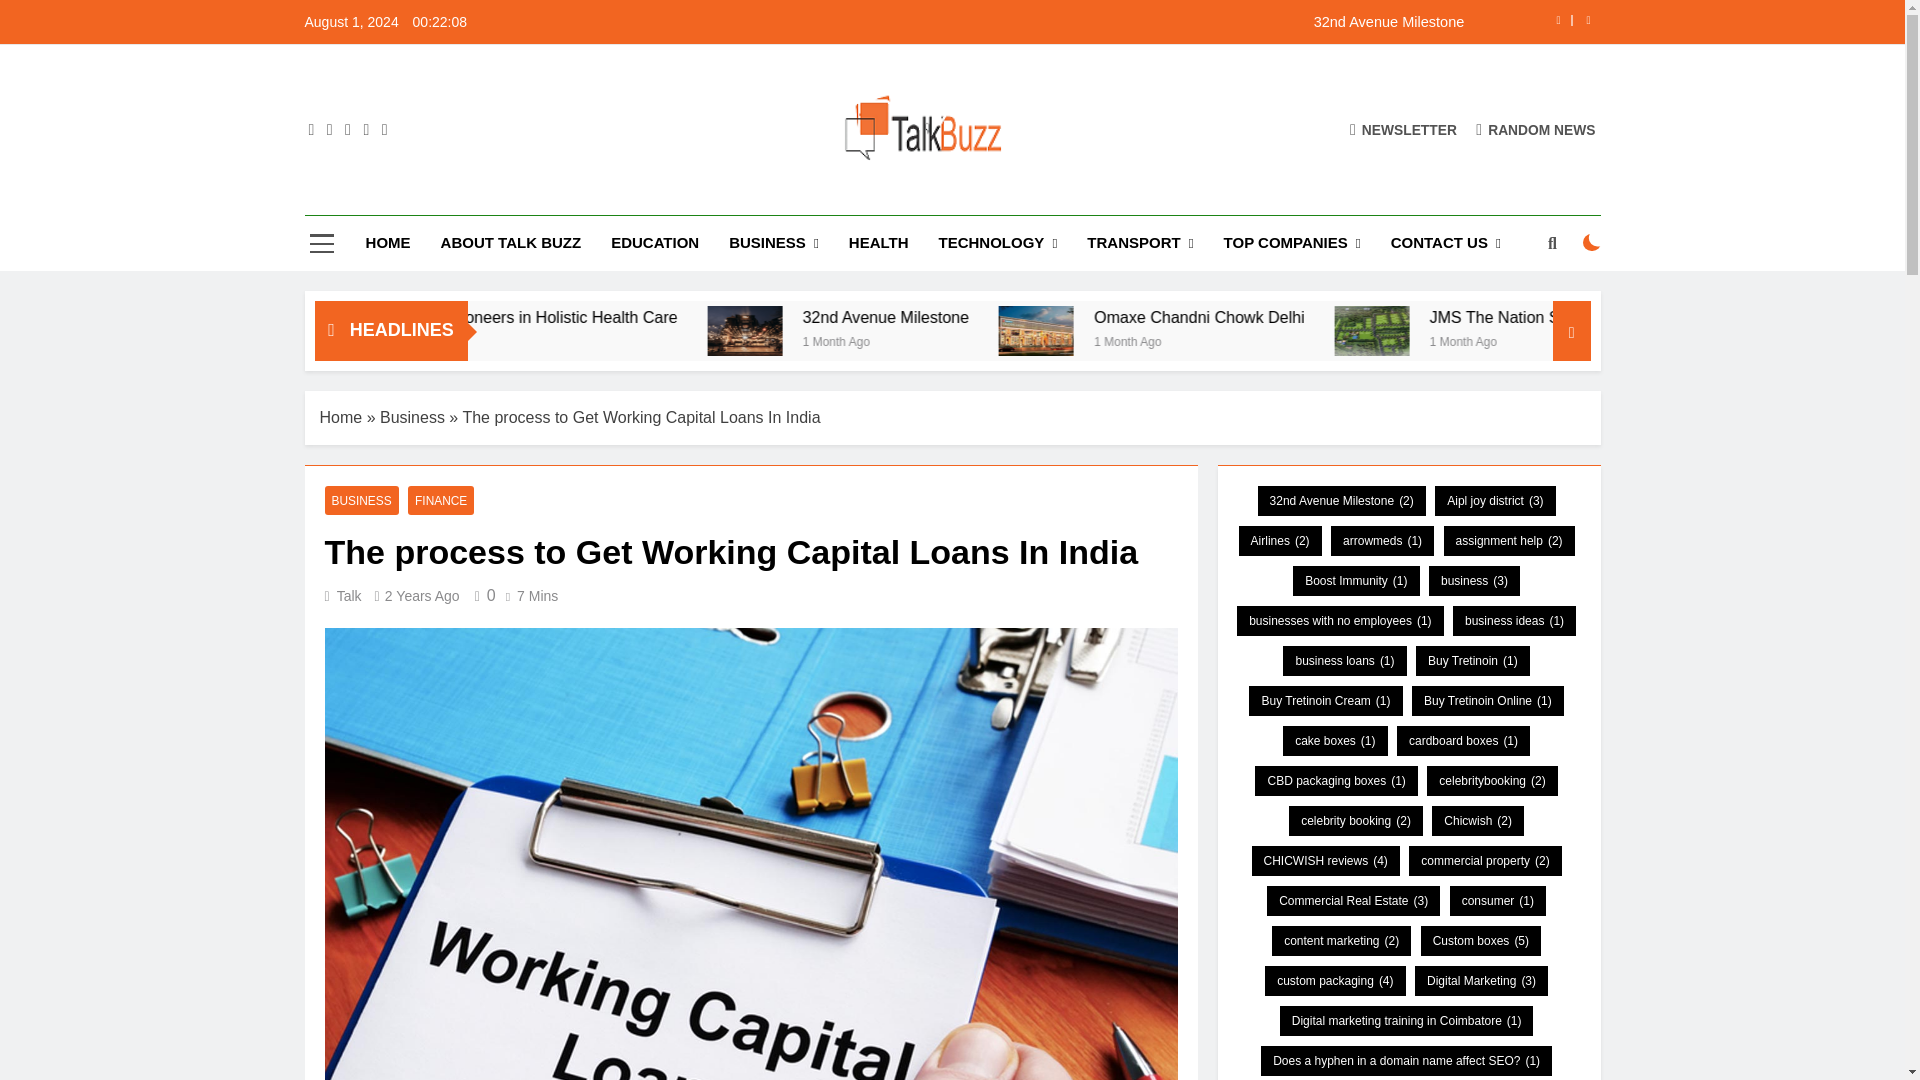 The height and width of the screenshot is (1080, 1920). What do you see at coordinates (1078, 22) in the screenshot?
I see `32nd Avenue Milestone` at bounding box center [1078, 22].